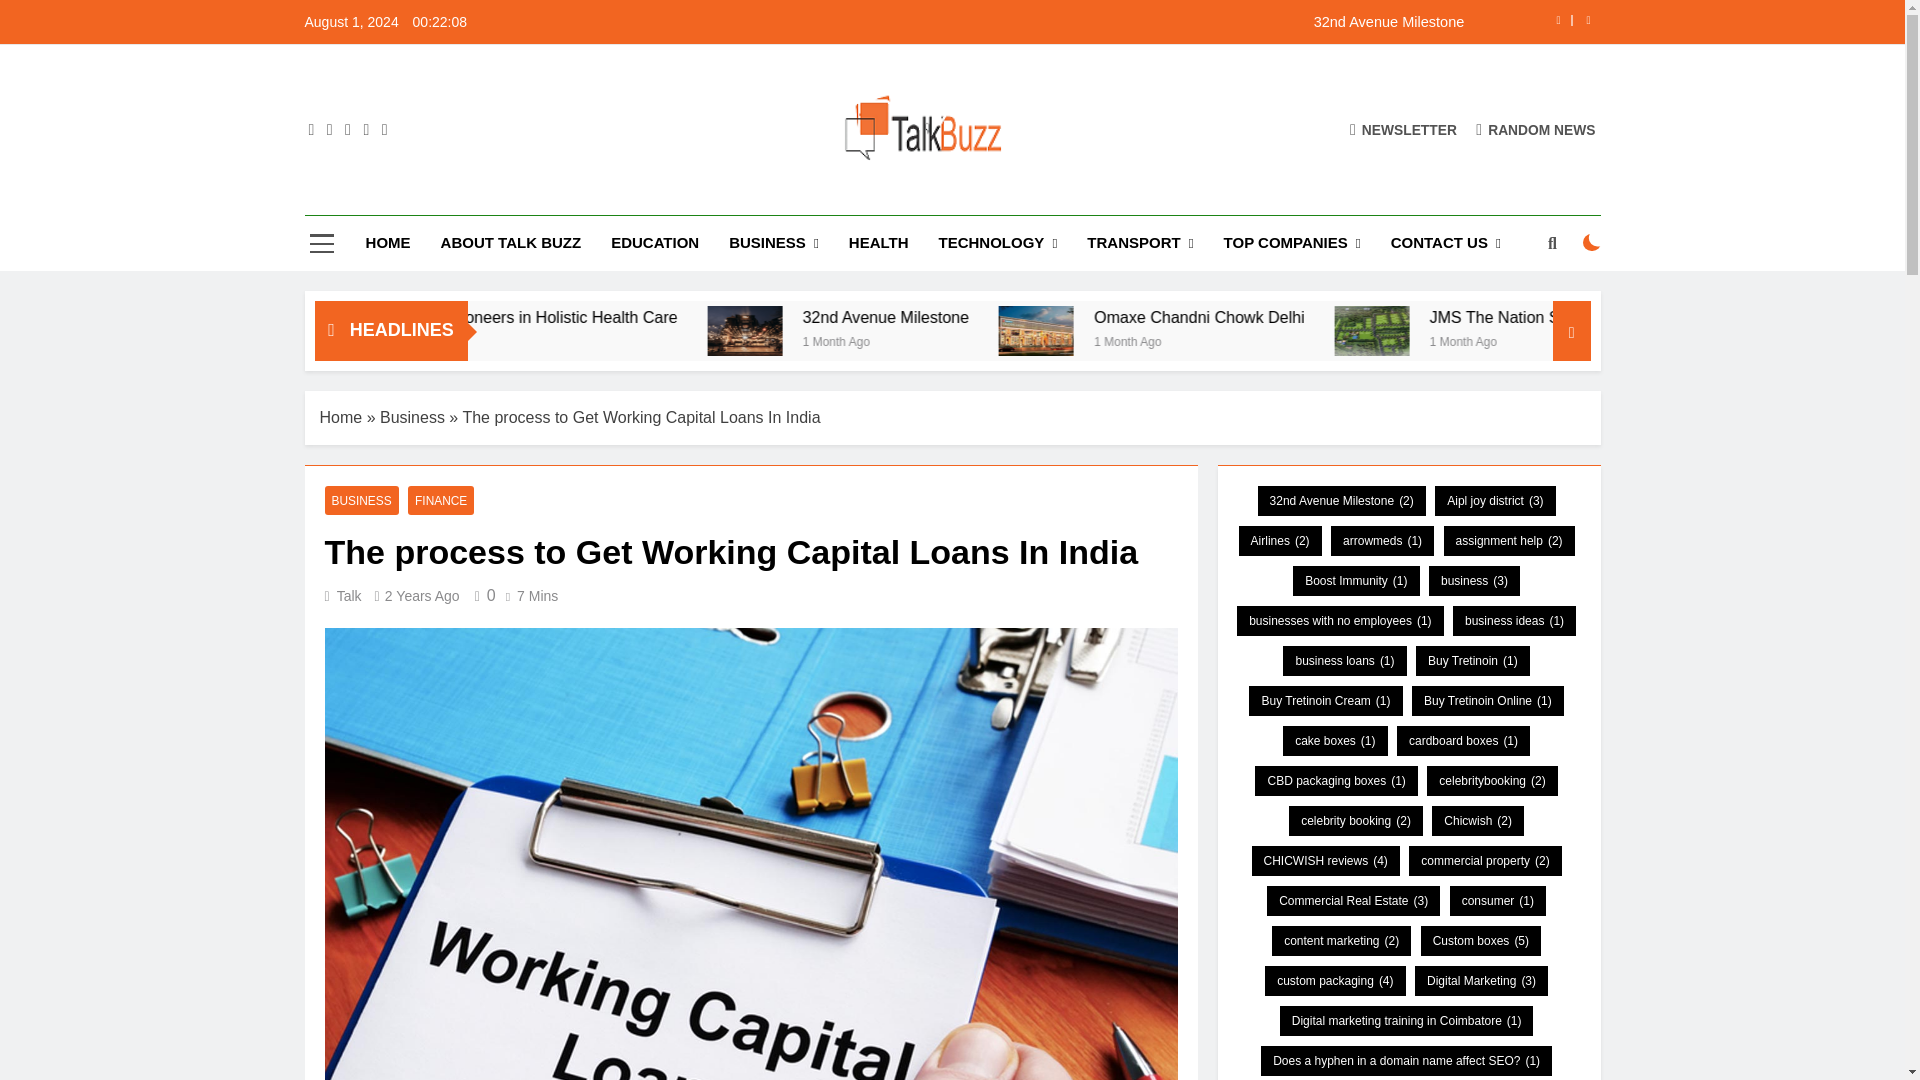 The height and width of the screenshot is (1080, 1920). What do you see at coordinates (1078, 22) in the screenshot?
I see `32nd Avenue Milestone` at bounding box center [1078, 22].